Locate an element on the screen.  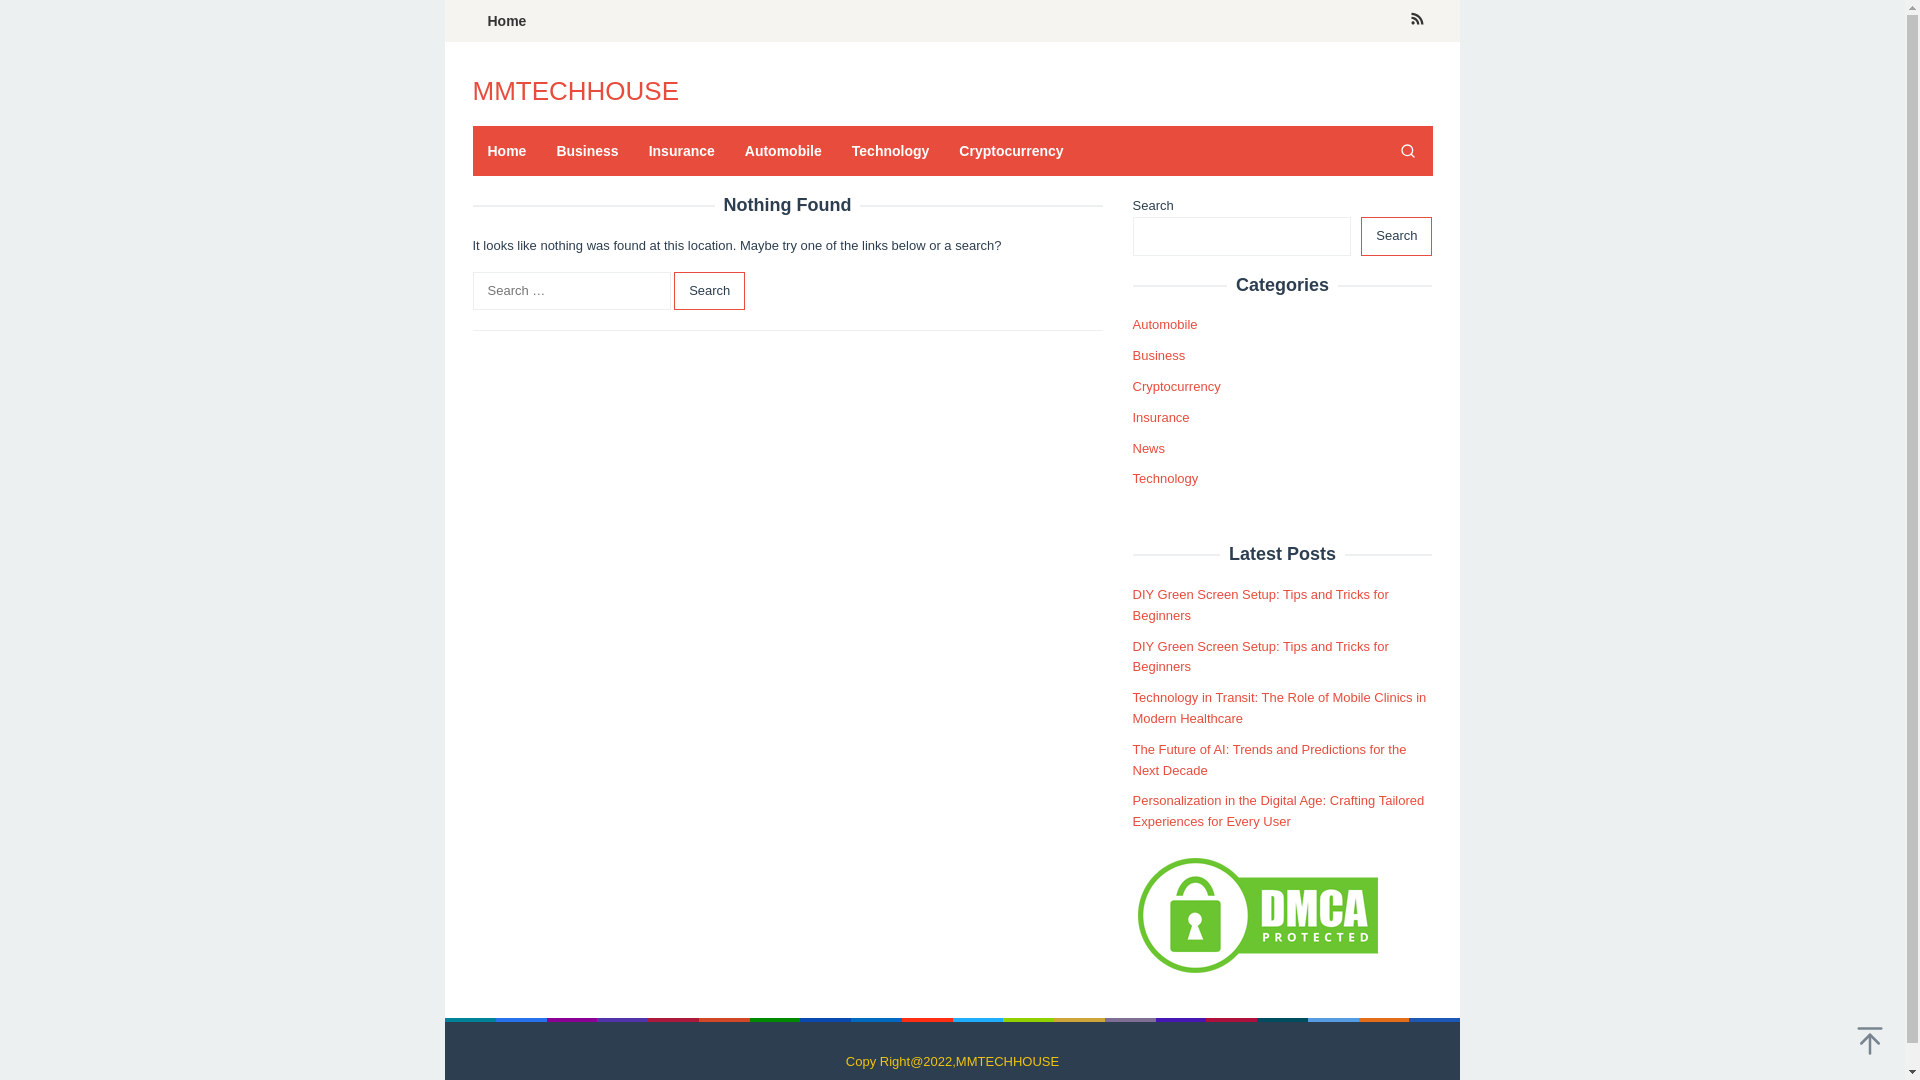
Search is located at coordinates (1407, 151).